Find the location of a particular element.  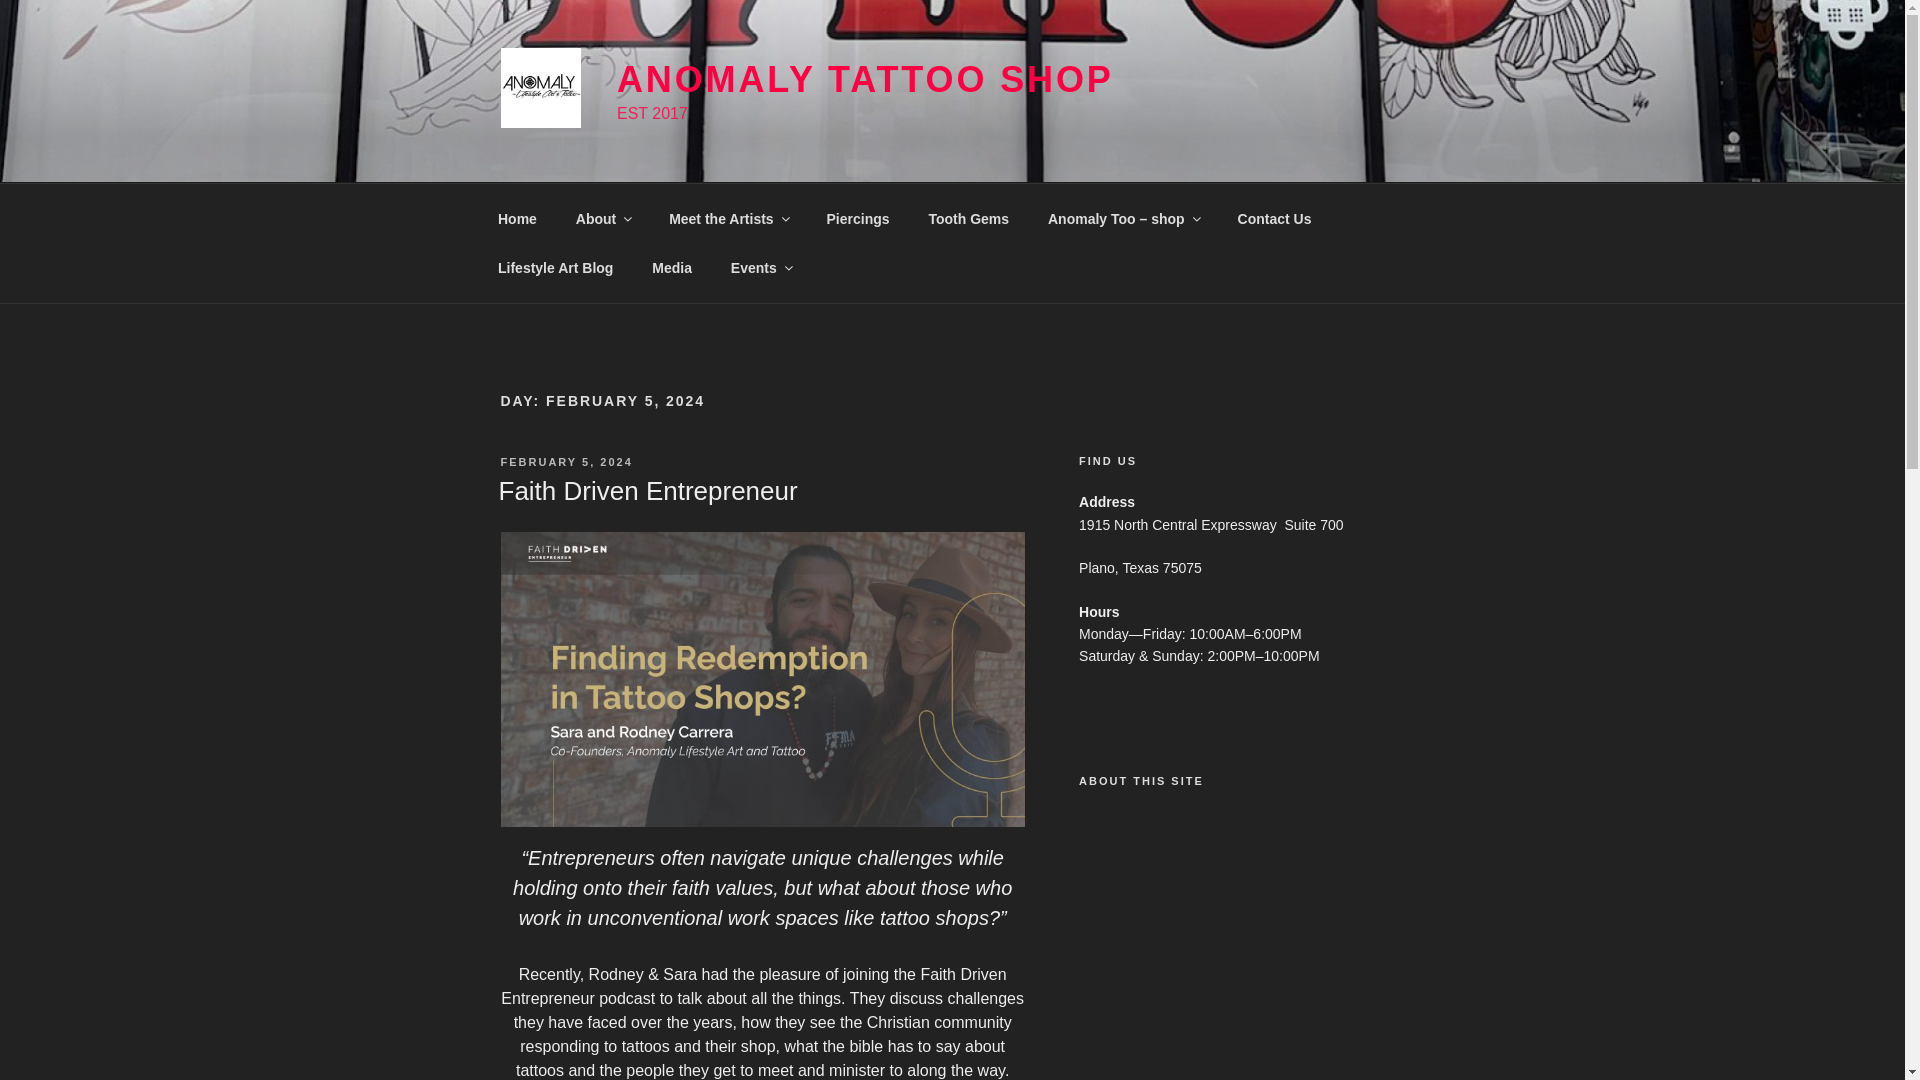

Contact Us is located at coordinates (1274, 218).